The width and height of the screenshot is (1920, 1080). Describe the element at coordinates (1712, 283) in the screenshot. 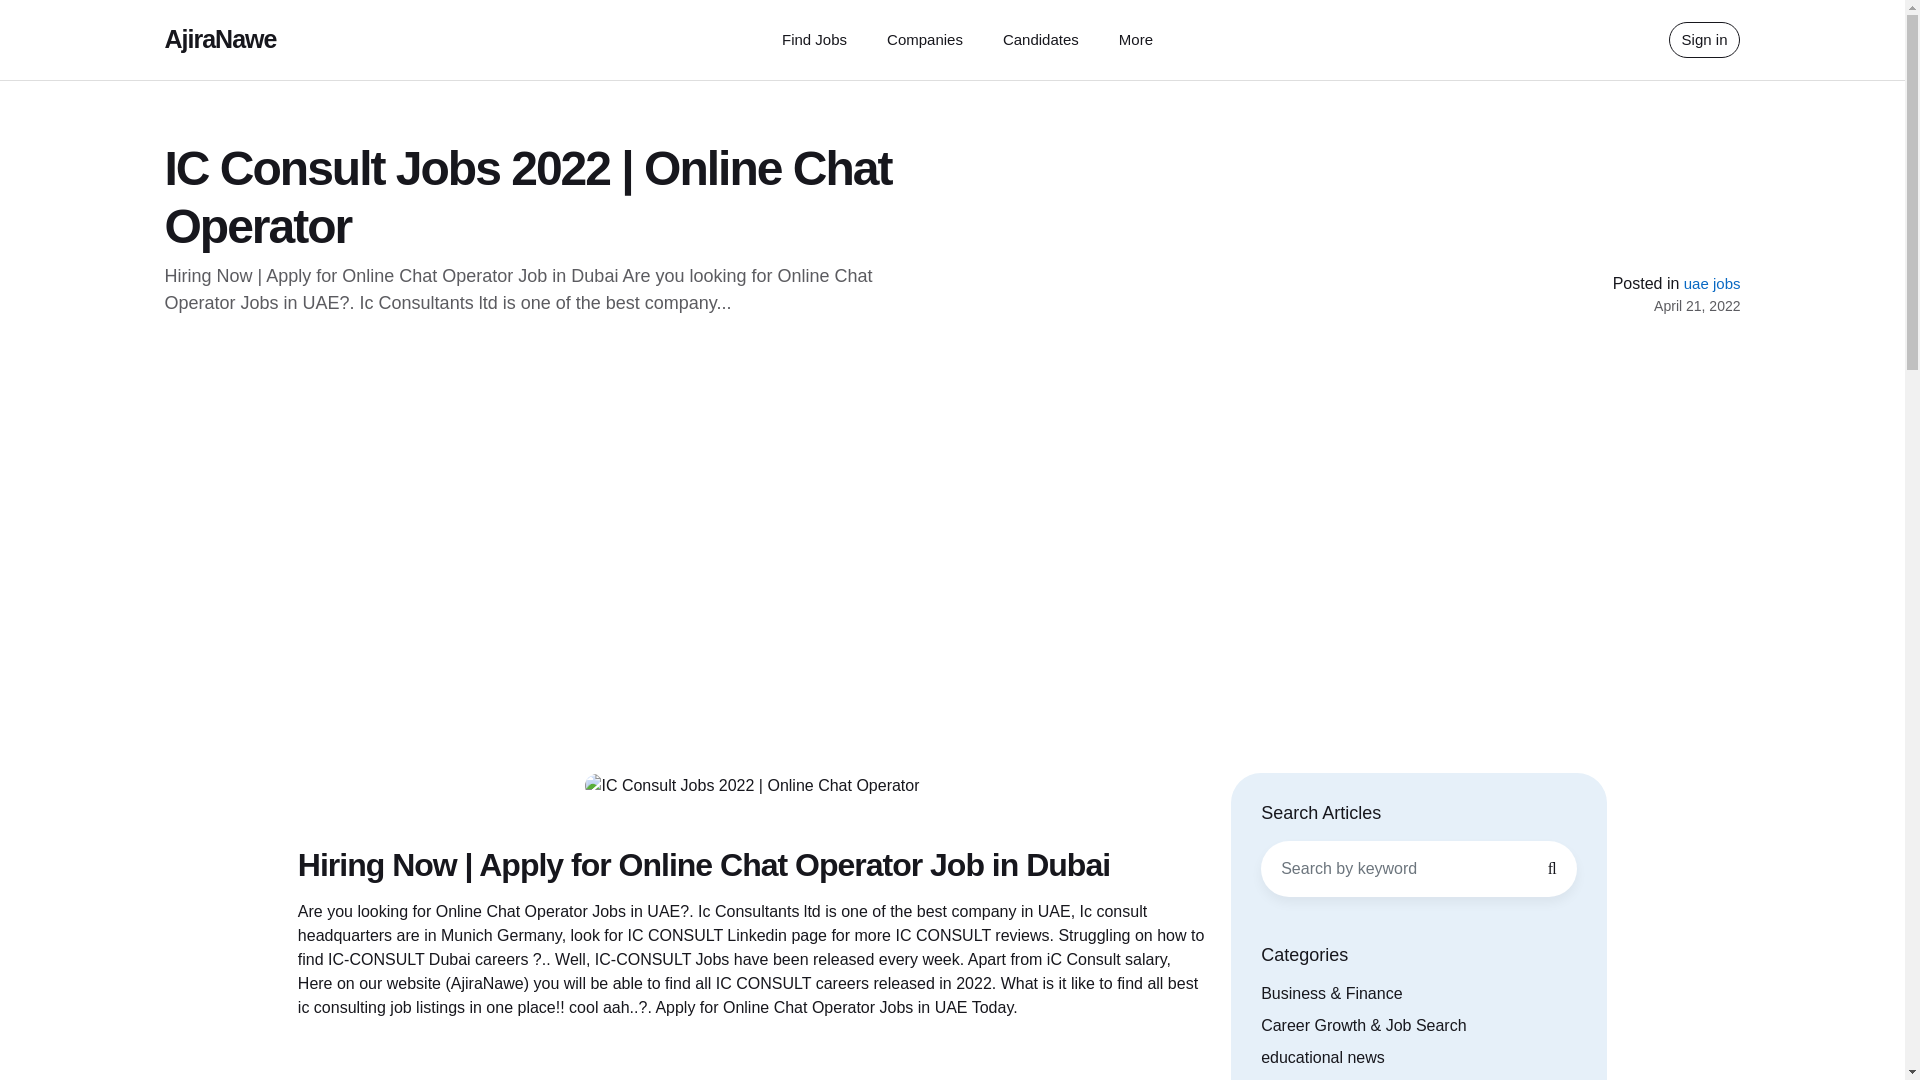

I see `View all posts in uae jobs` at that location.